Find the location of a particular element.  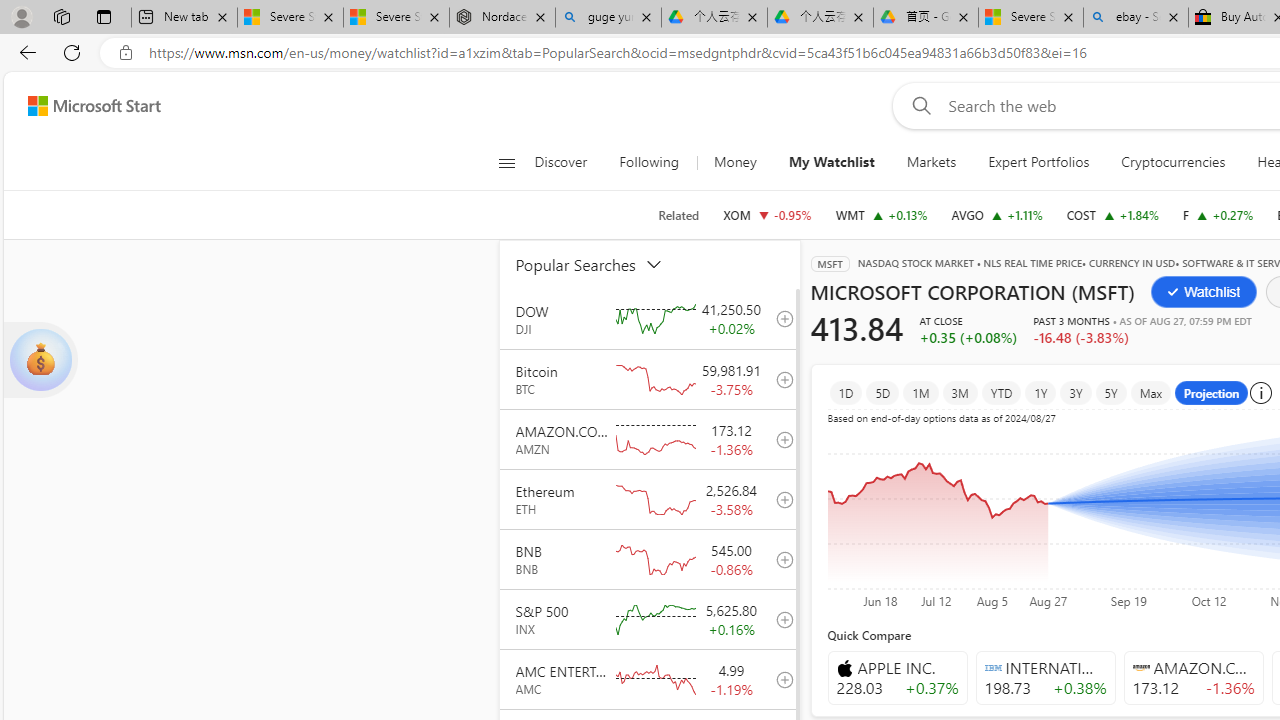

F FORD MOTOR COMPANY increase 11.14 +0.03 +0.27% is located at coordinates (1218, 214).